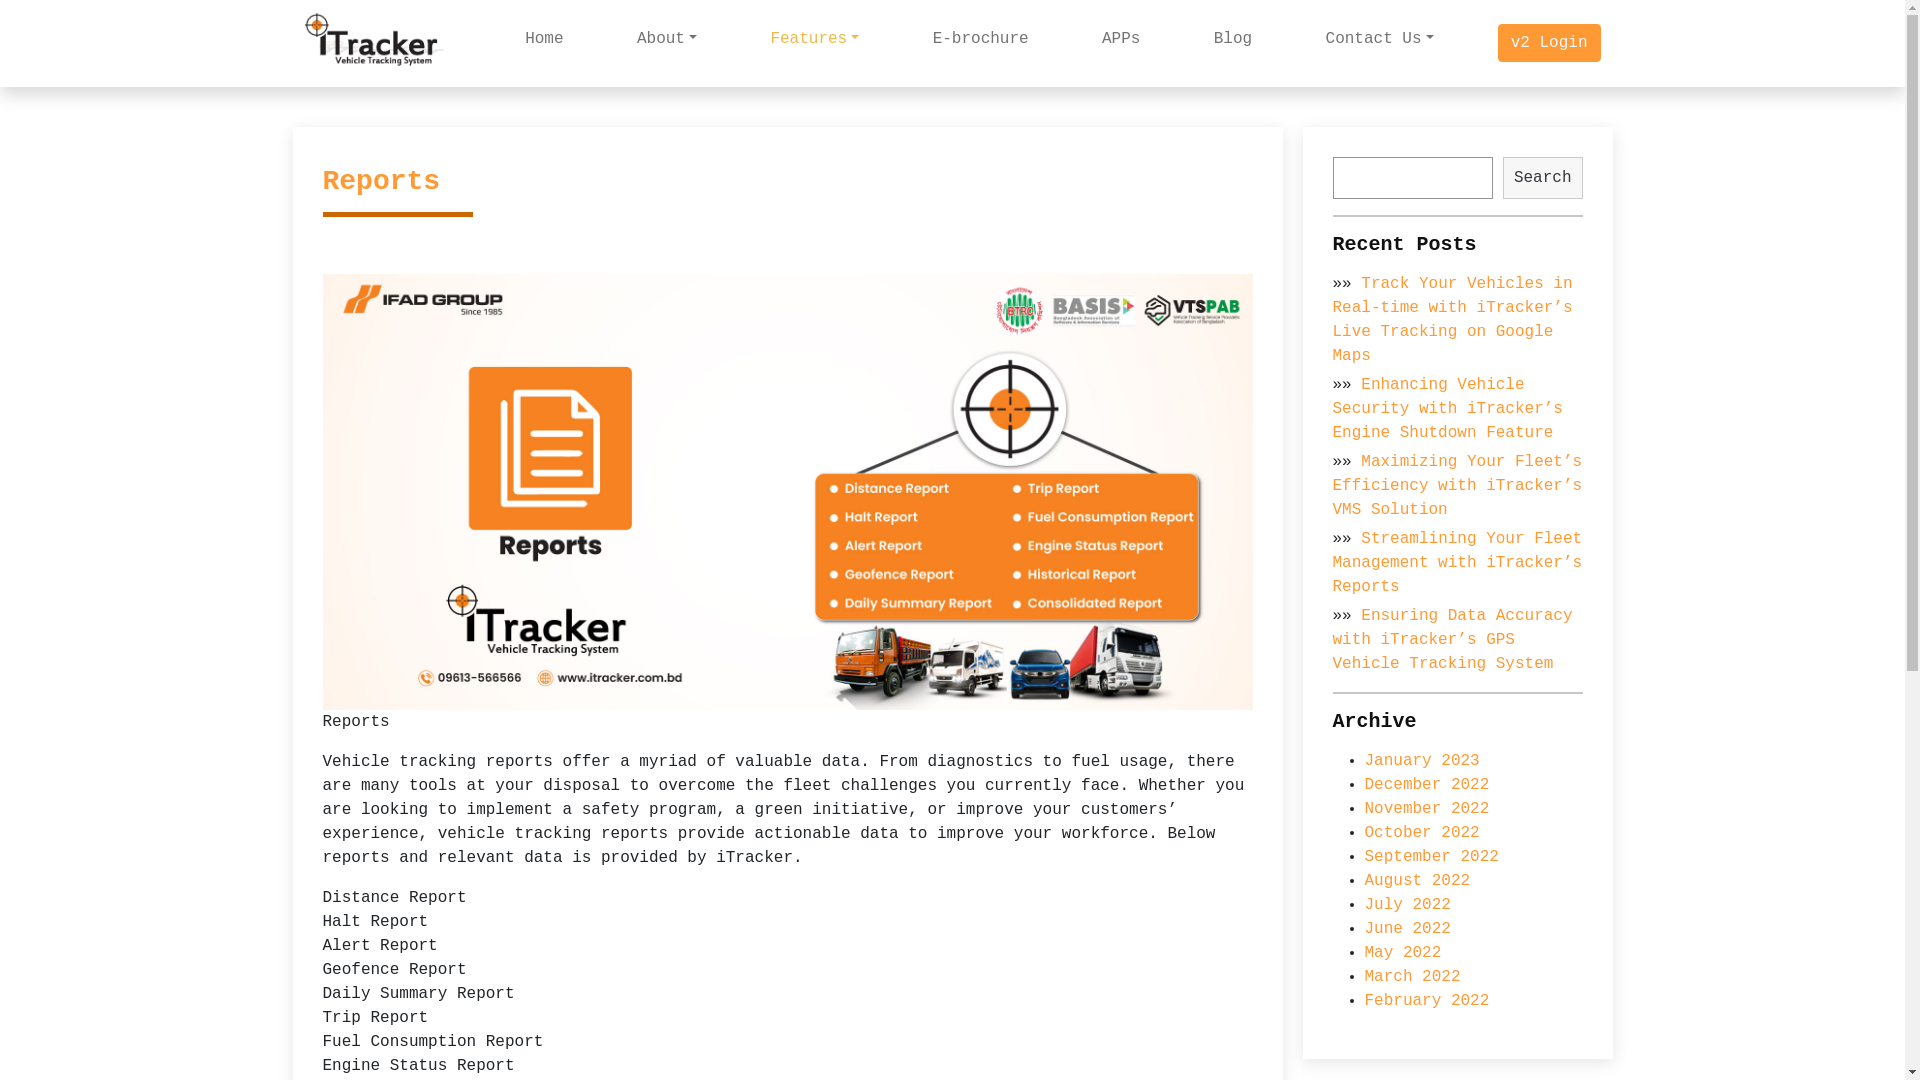  I want to click on About, so click(667, 39).